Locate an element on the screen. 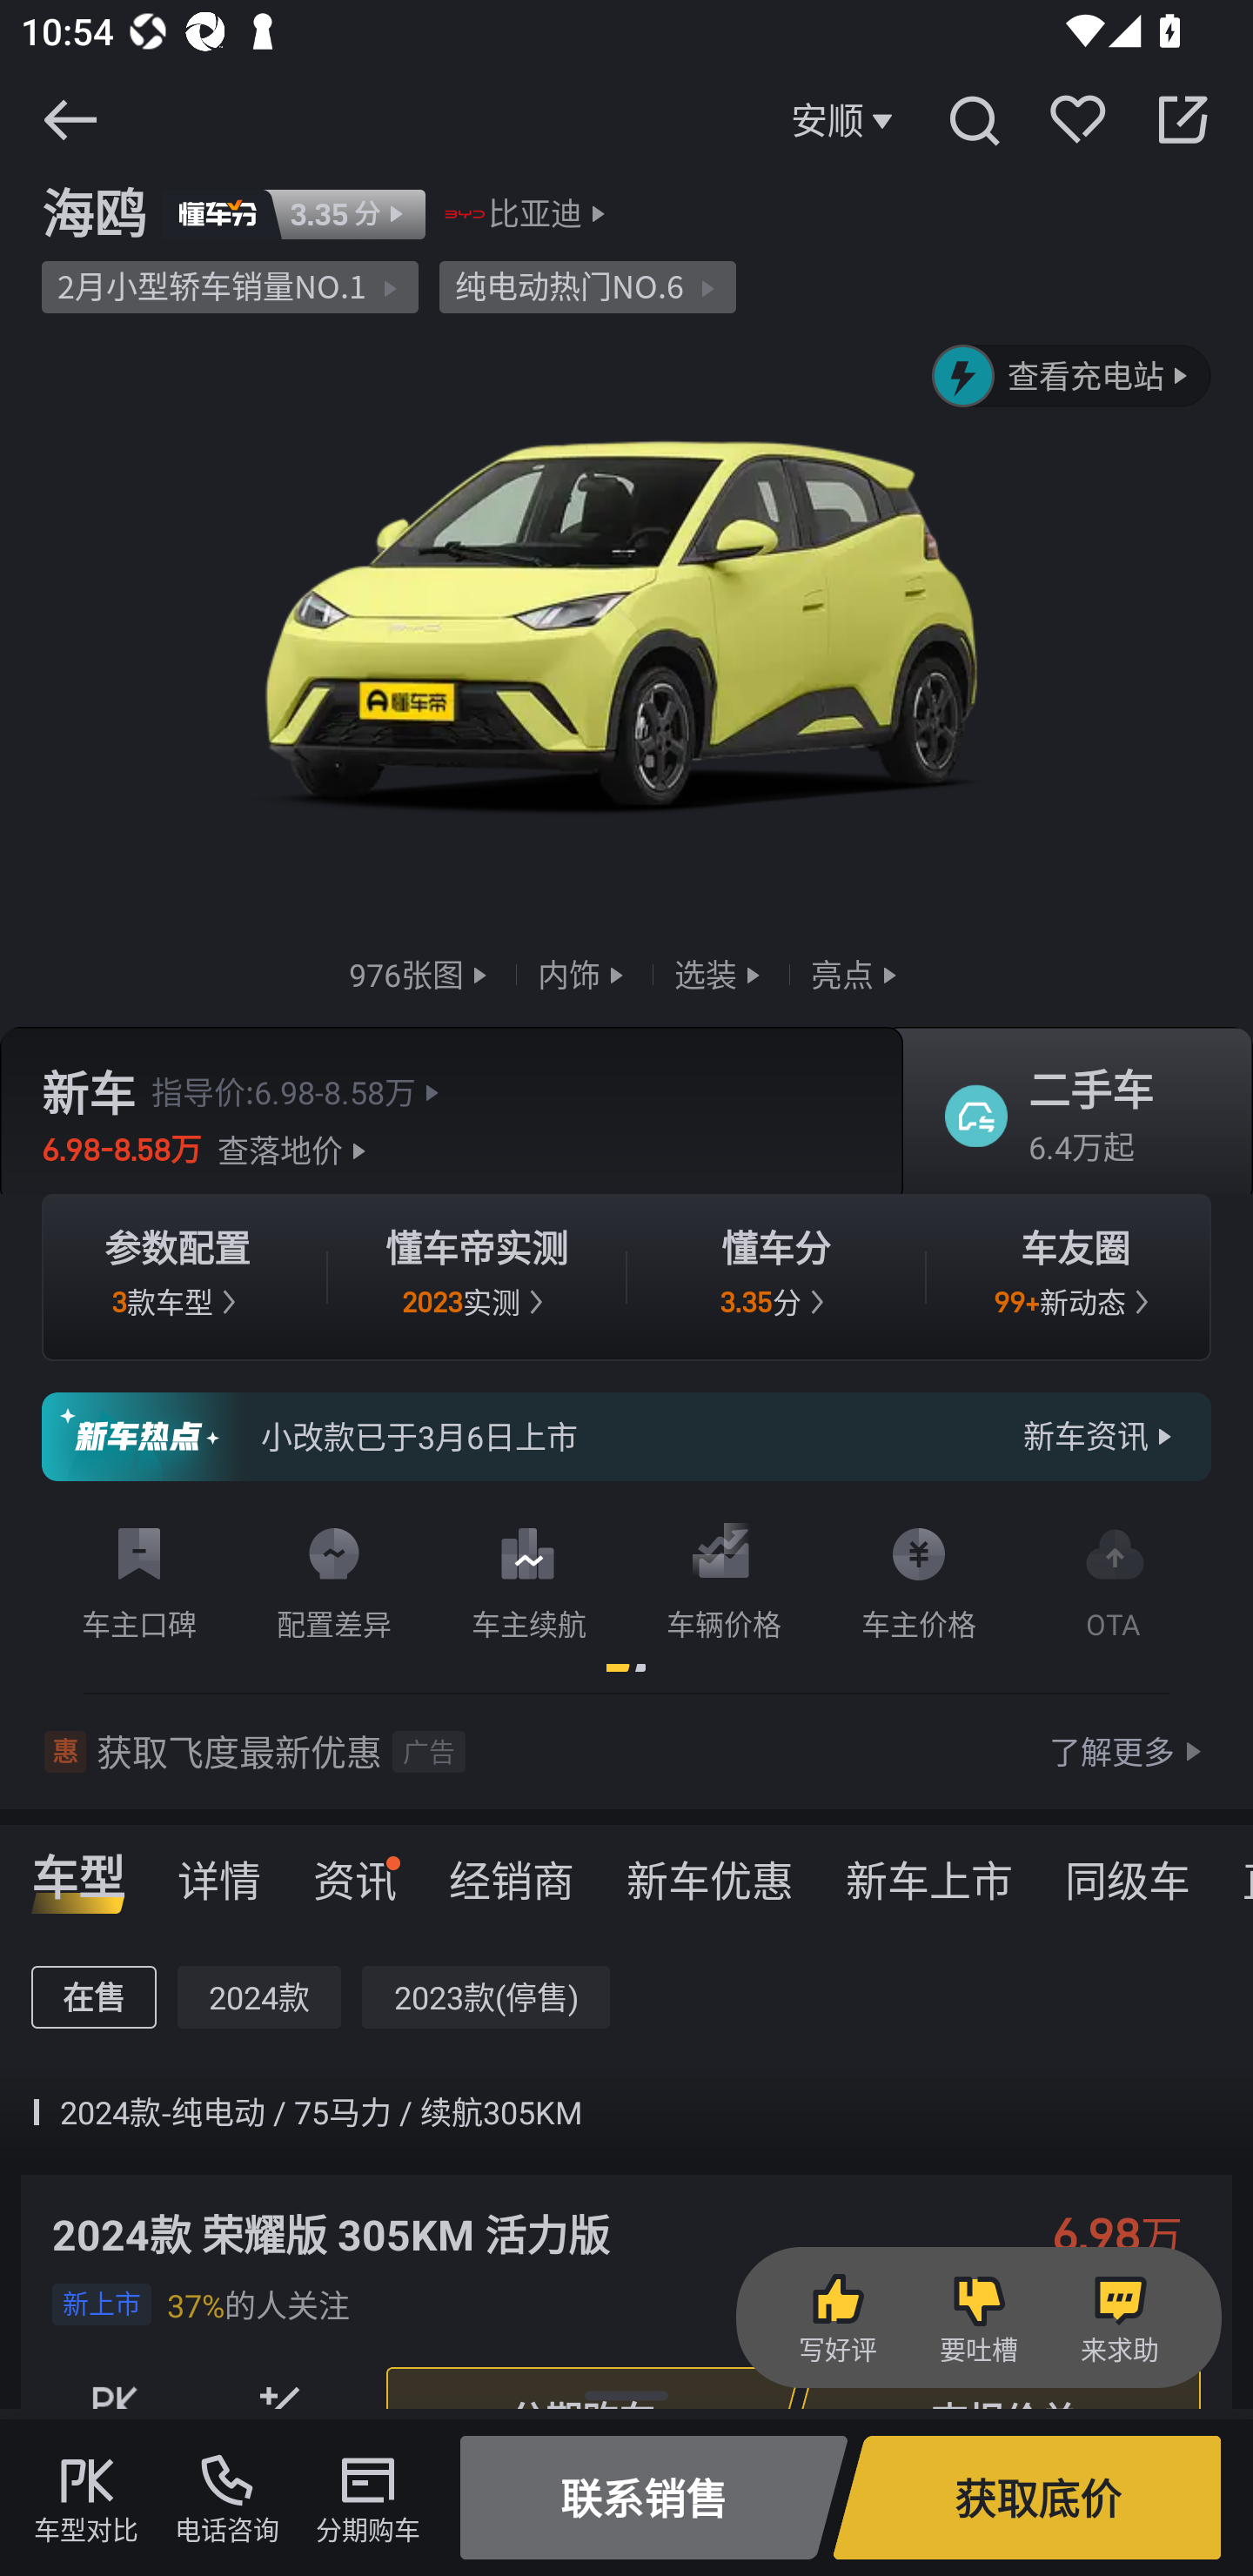 The width and height of the screenshot is (1253, 2576).  is located at coordinates (70, 119).